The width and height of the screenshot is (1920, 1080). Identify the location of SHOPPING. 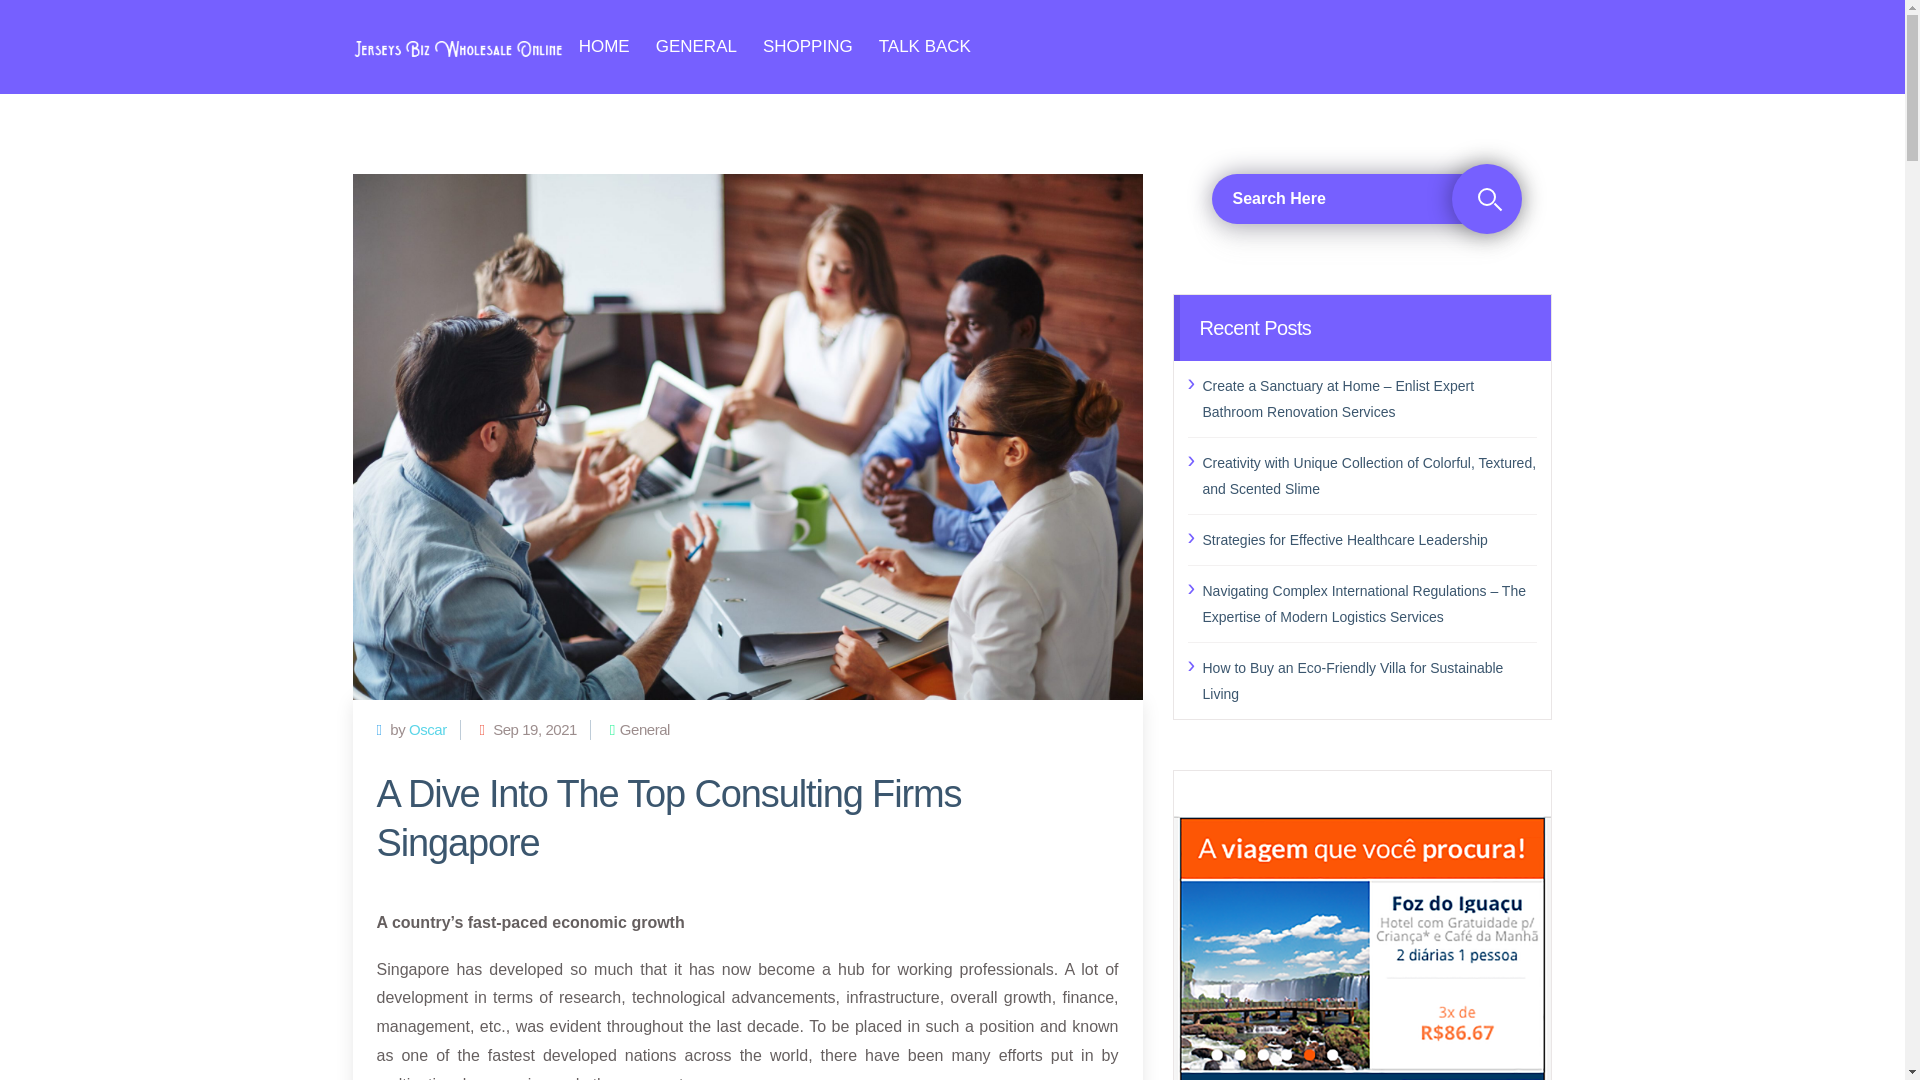
(807, 46).